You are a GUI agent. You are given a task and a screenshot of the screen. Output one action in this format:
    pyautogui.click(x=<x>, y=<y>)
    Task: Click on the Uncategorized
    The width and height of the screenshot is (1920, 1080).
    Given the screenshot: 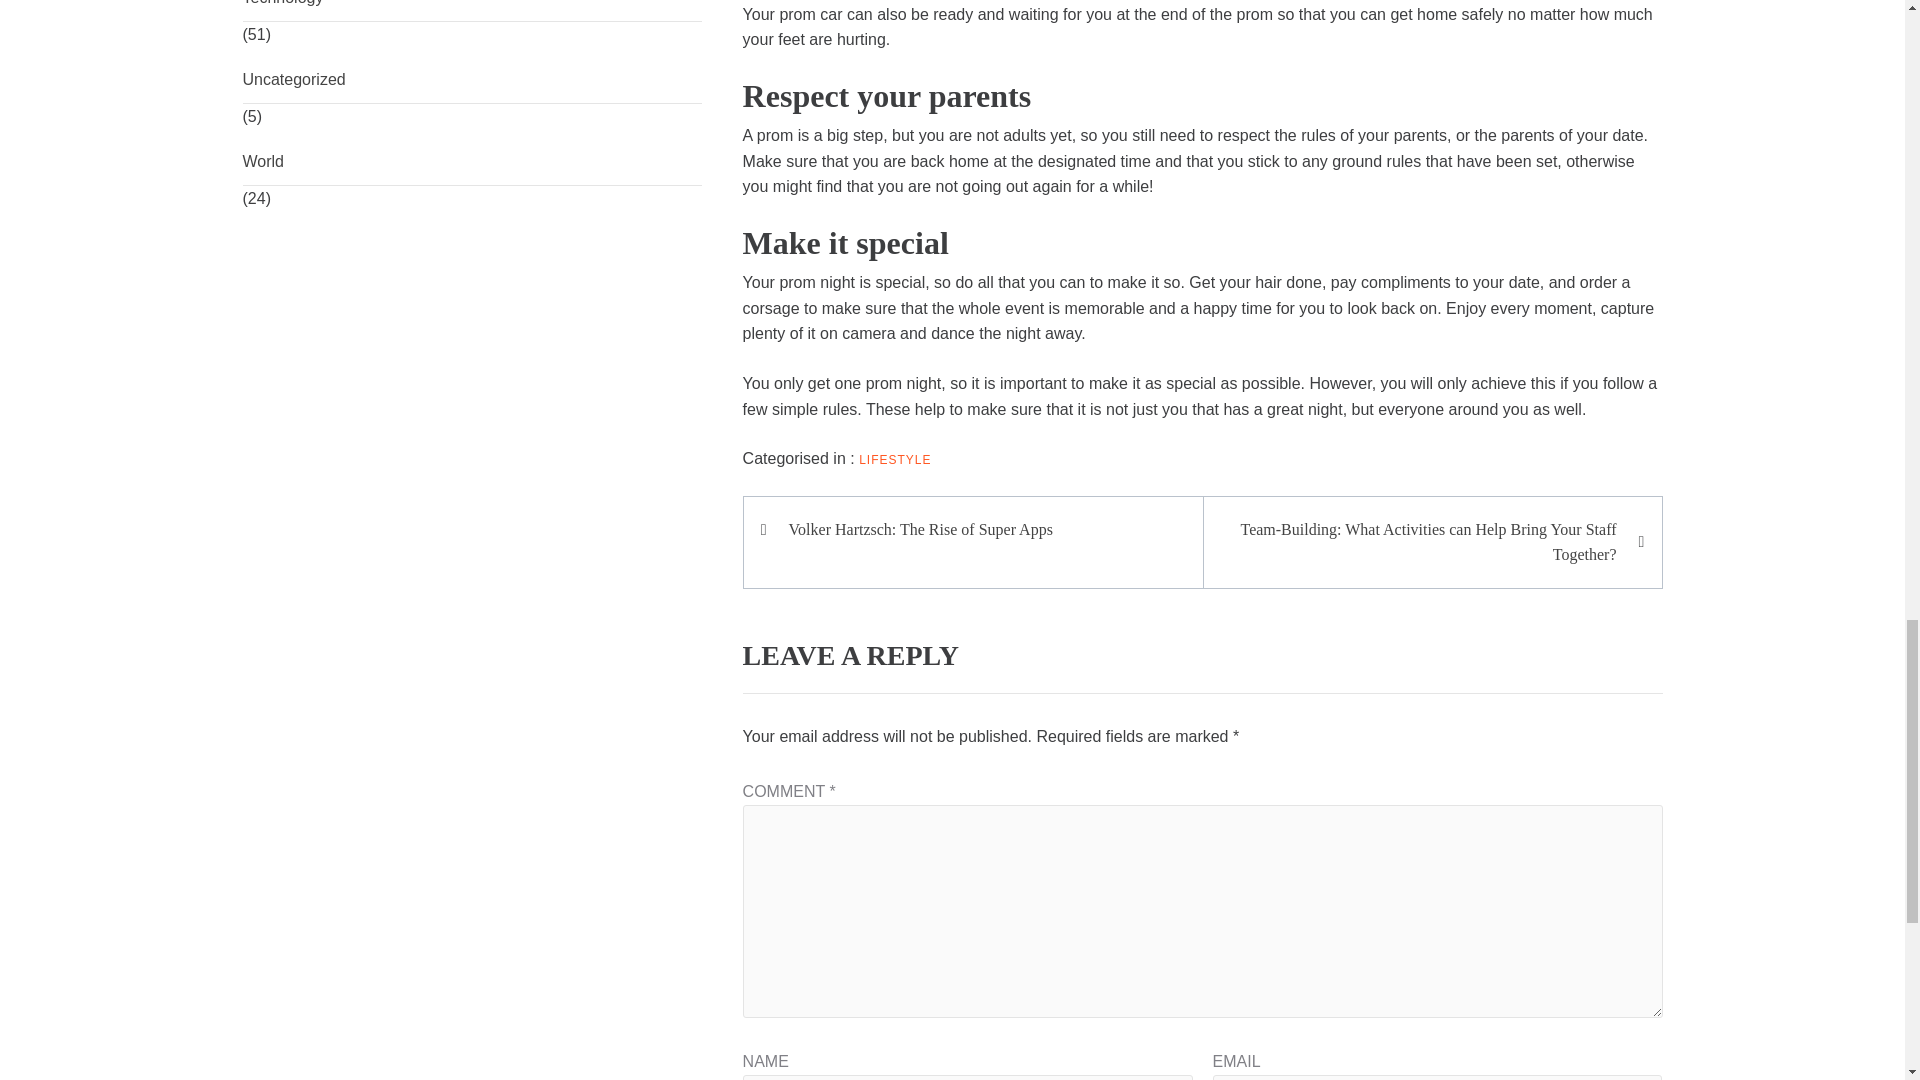 What is the action you would take?
    pyautogui.click(x=472, y=80)
    